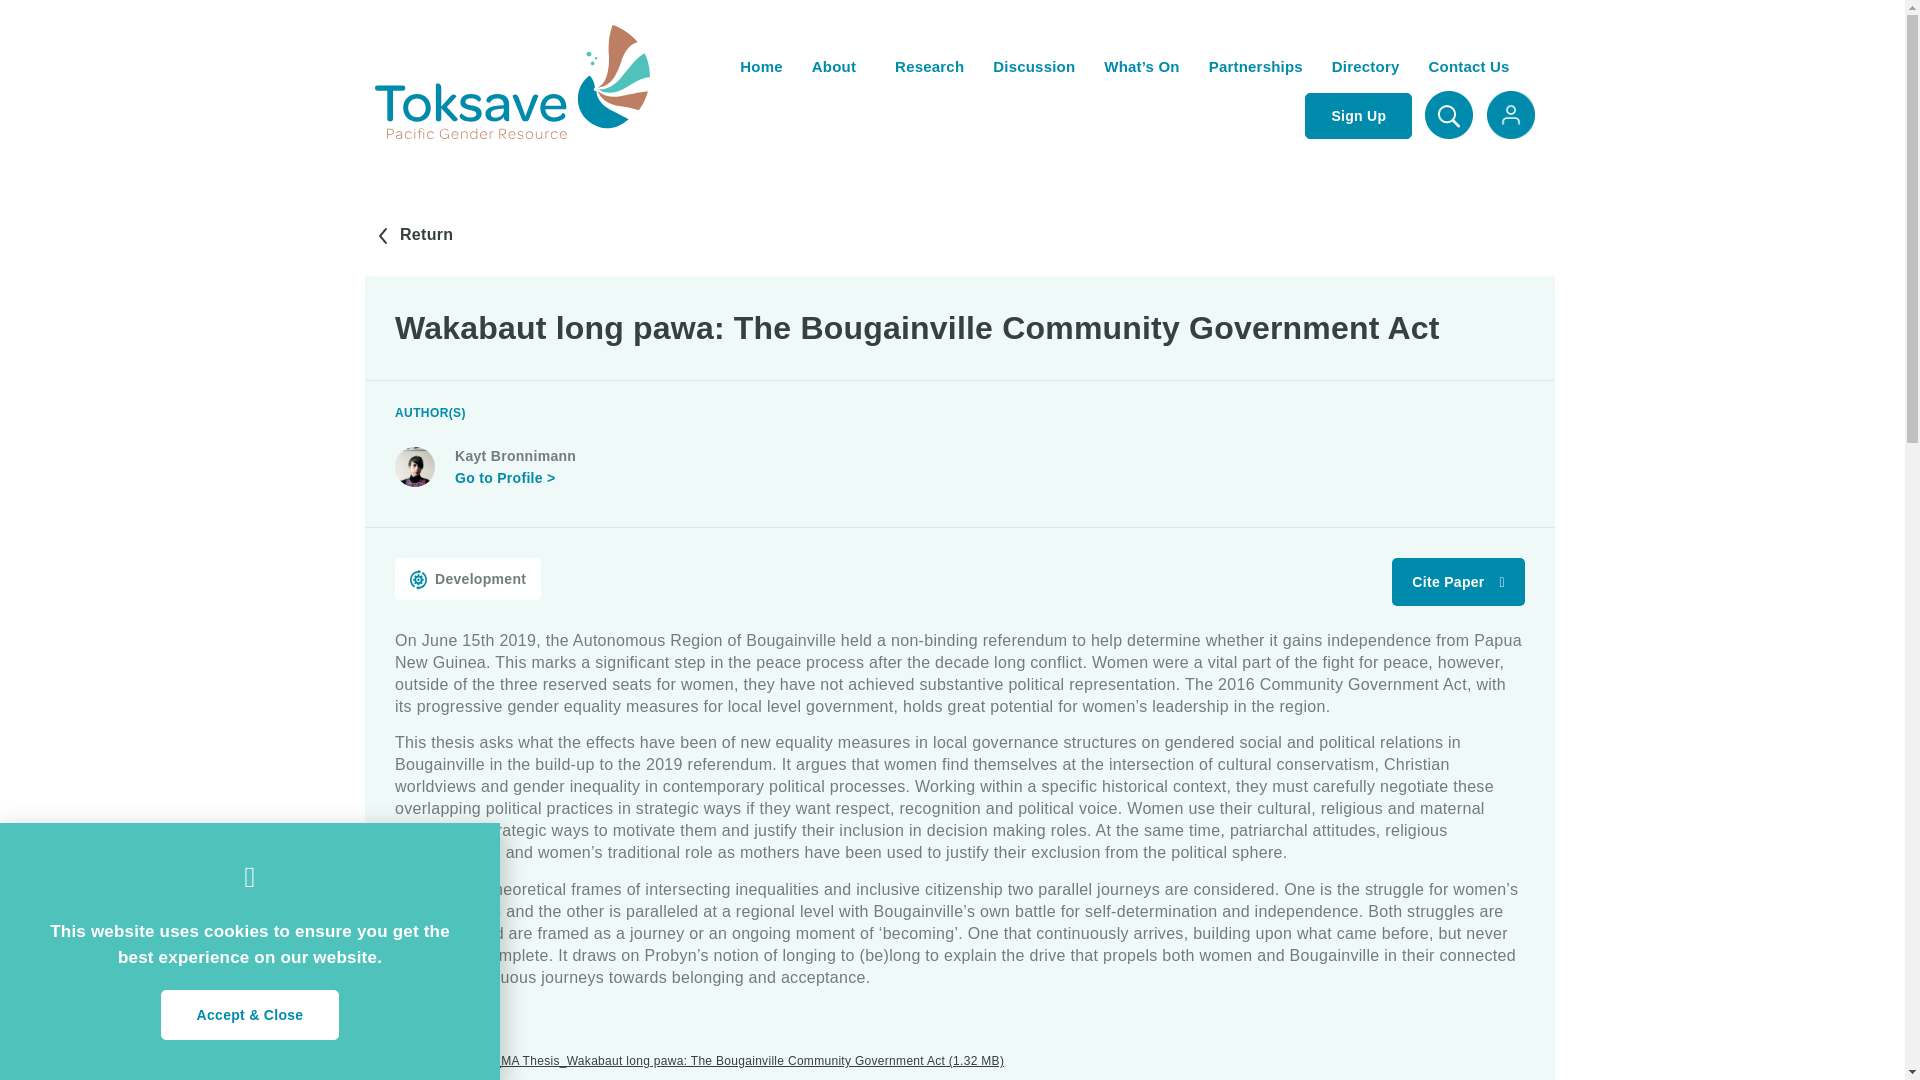  Describe the element at coordinates (516, 466) in the screenshot. I see `Kayt Bronnimann` at that location.